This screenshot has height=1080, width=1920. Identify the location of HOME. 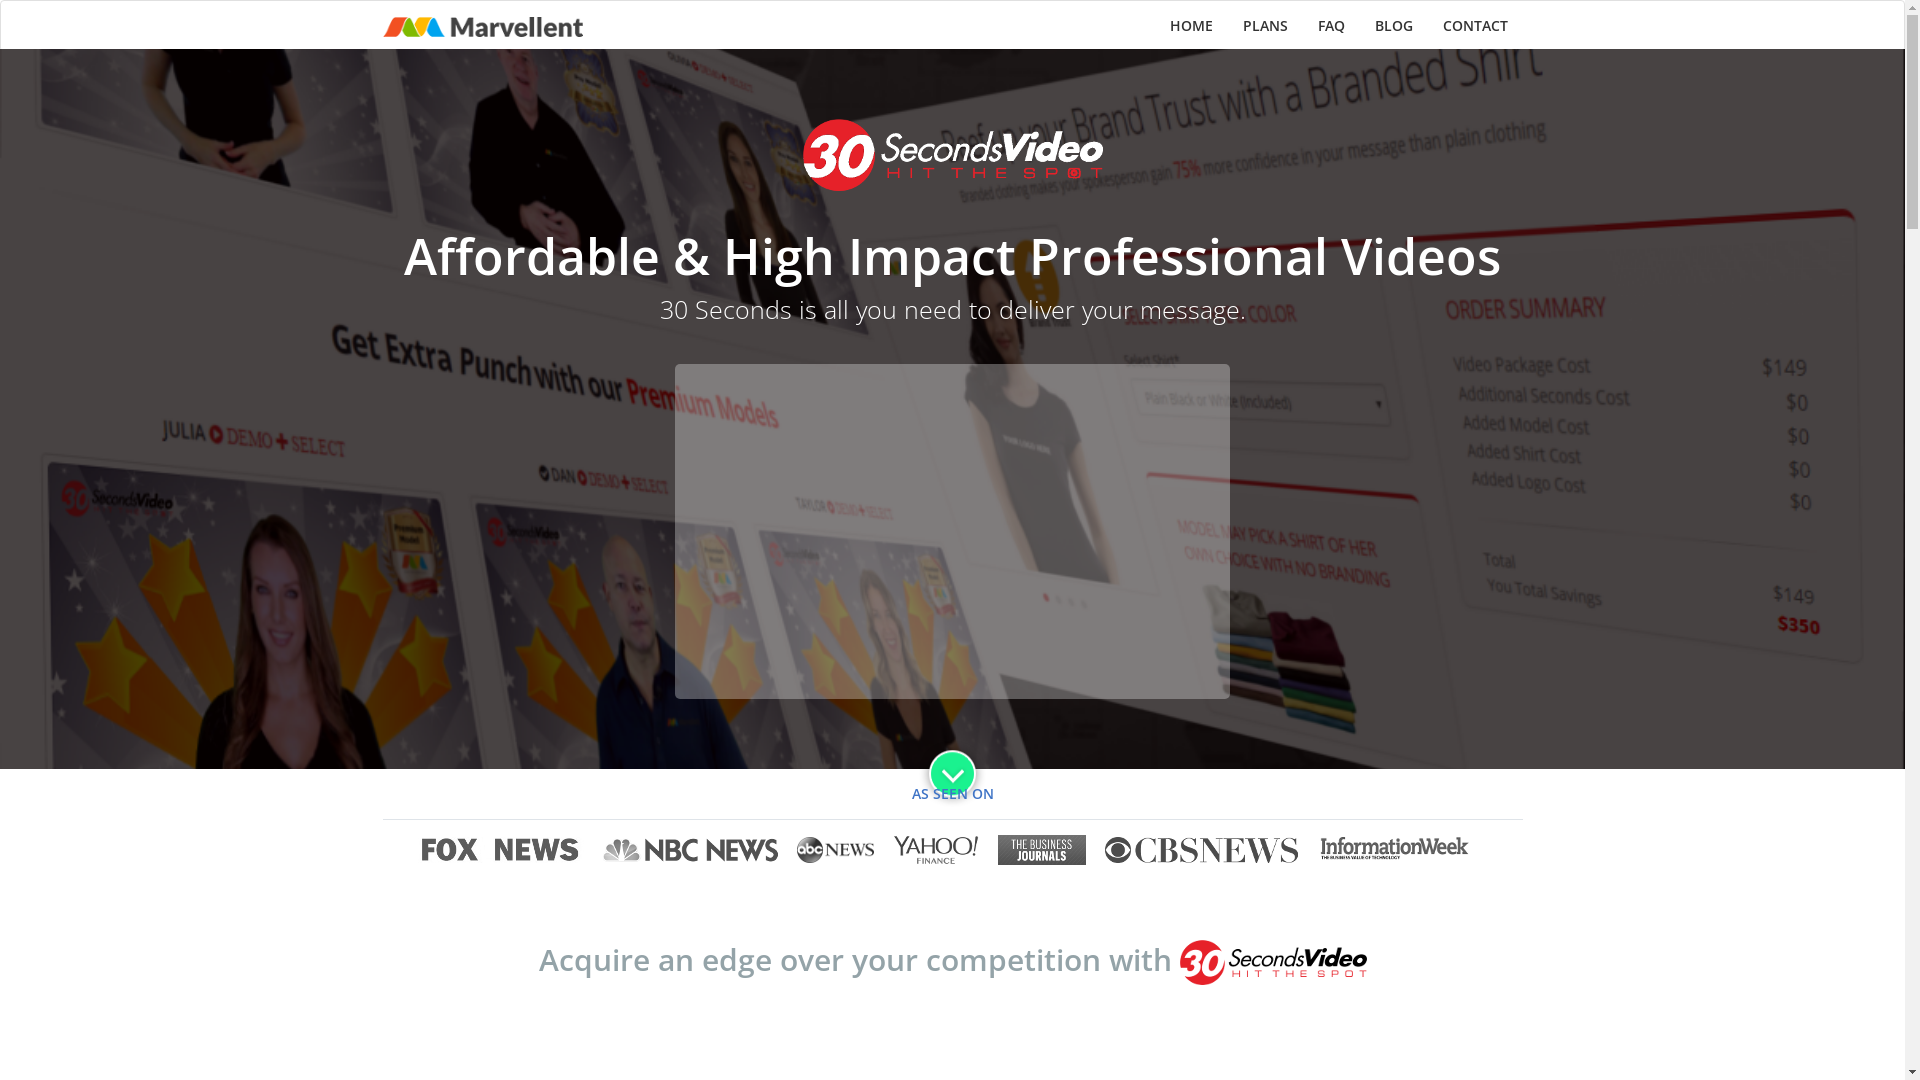
(1190, 26).